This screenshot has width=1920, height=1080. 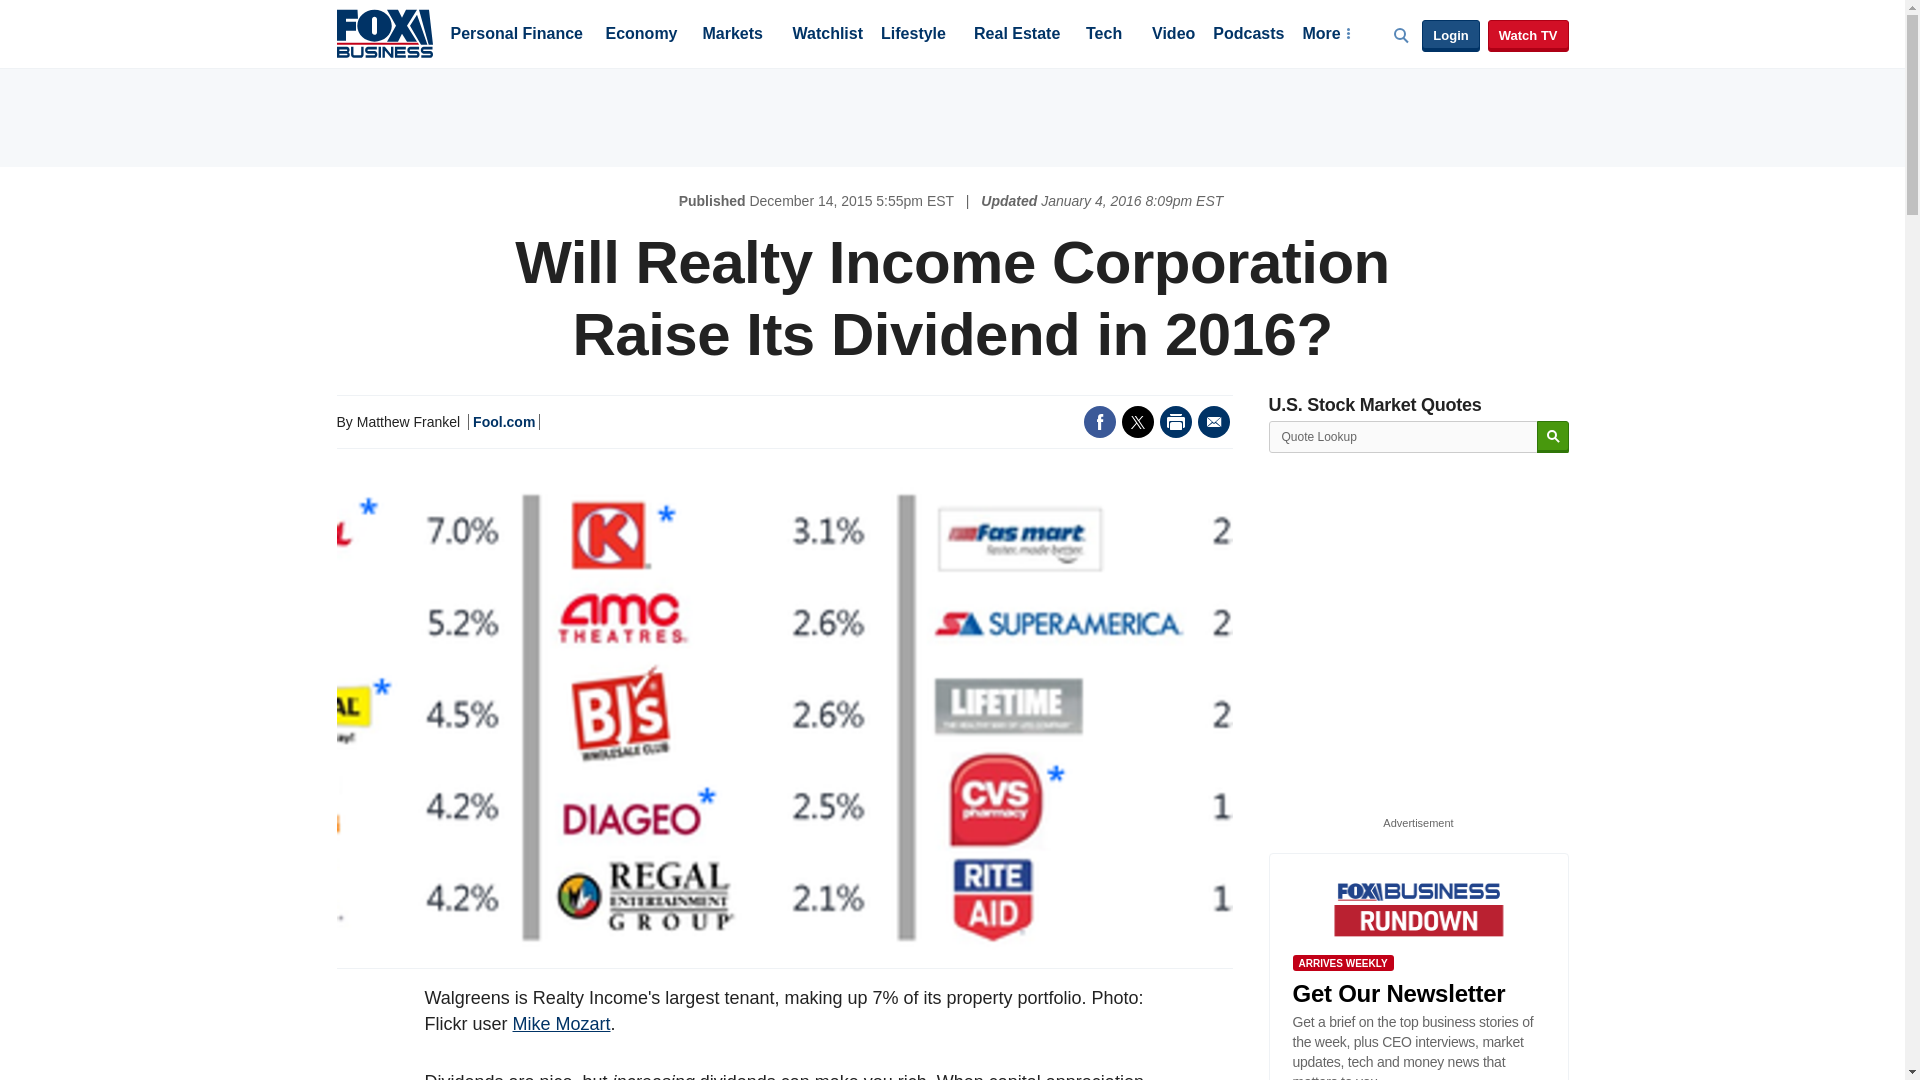 I want to click on Fox Business, so click(x=384, y=32).